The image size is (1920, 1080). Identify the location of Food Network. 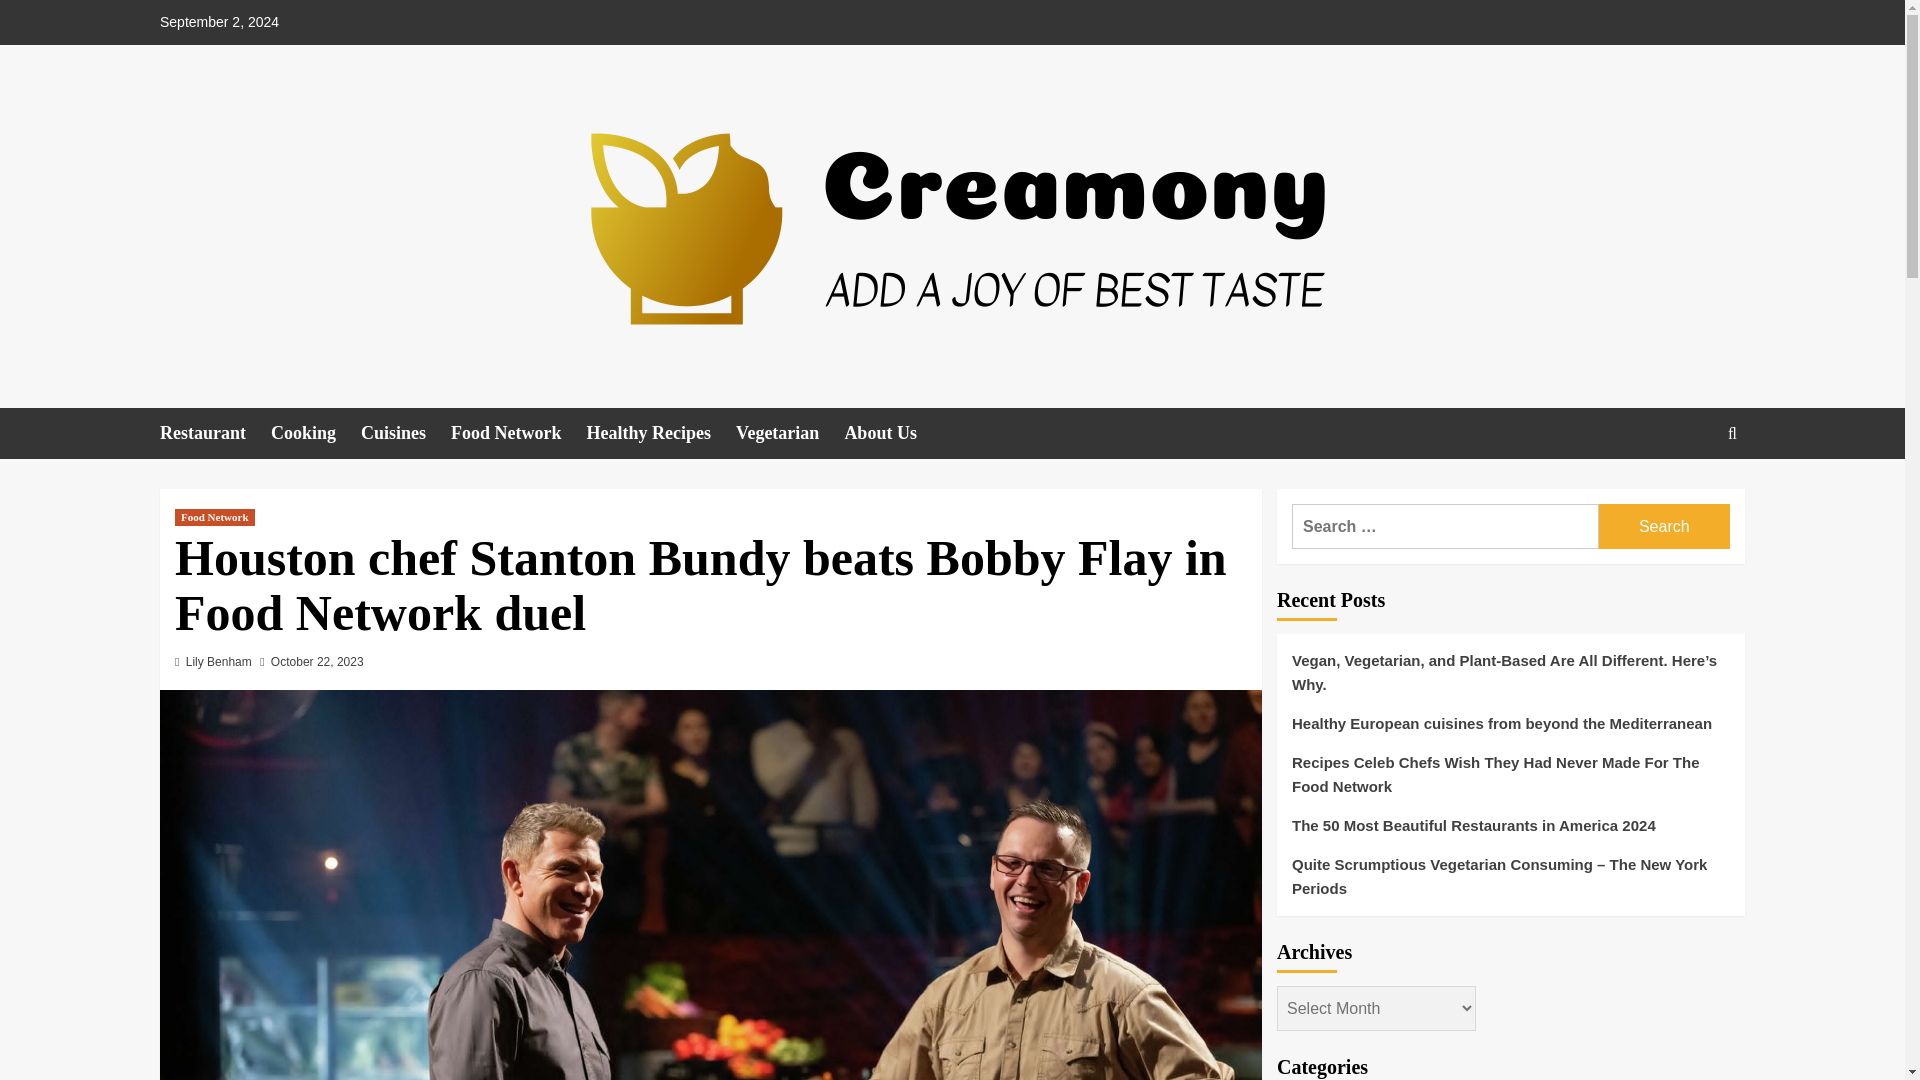
(519, 434).